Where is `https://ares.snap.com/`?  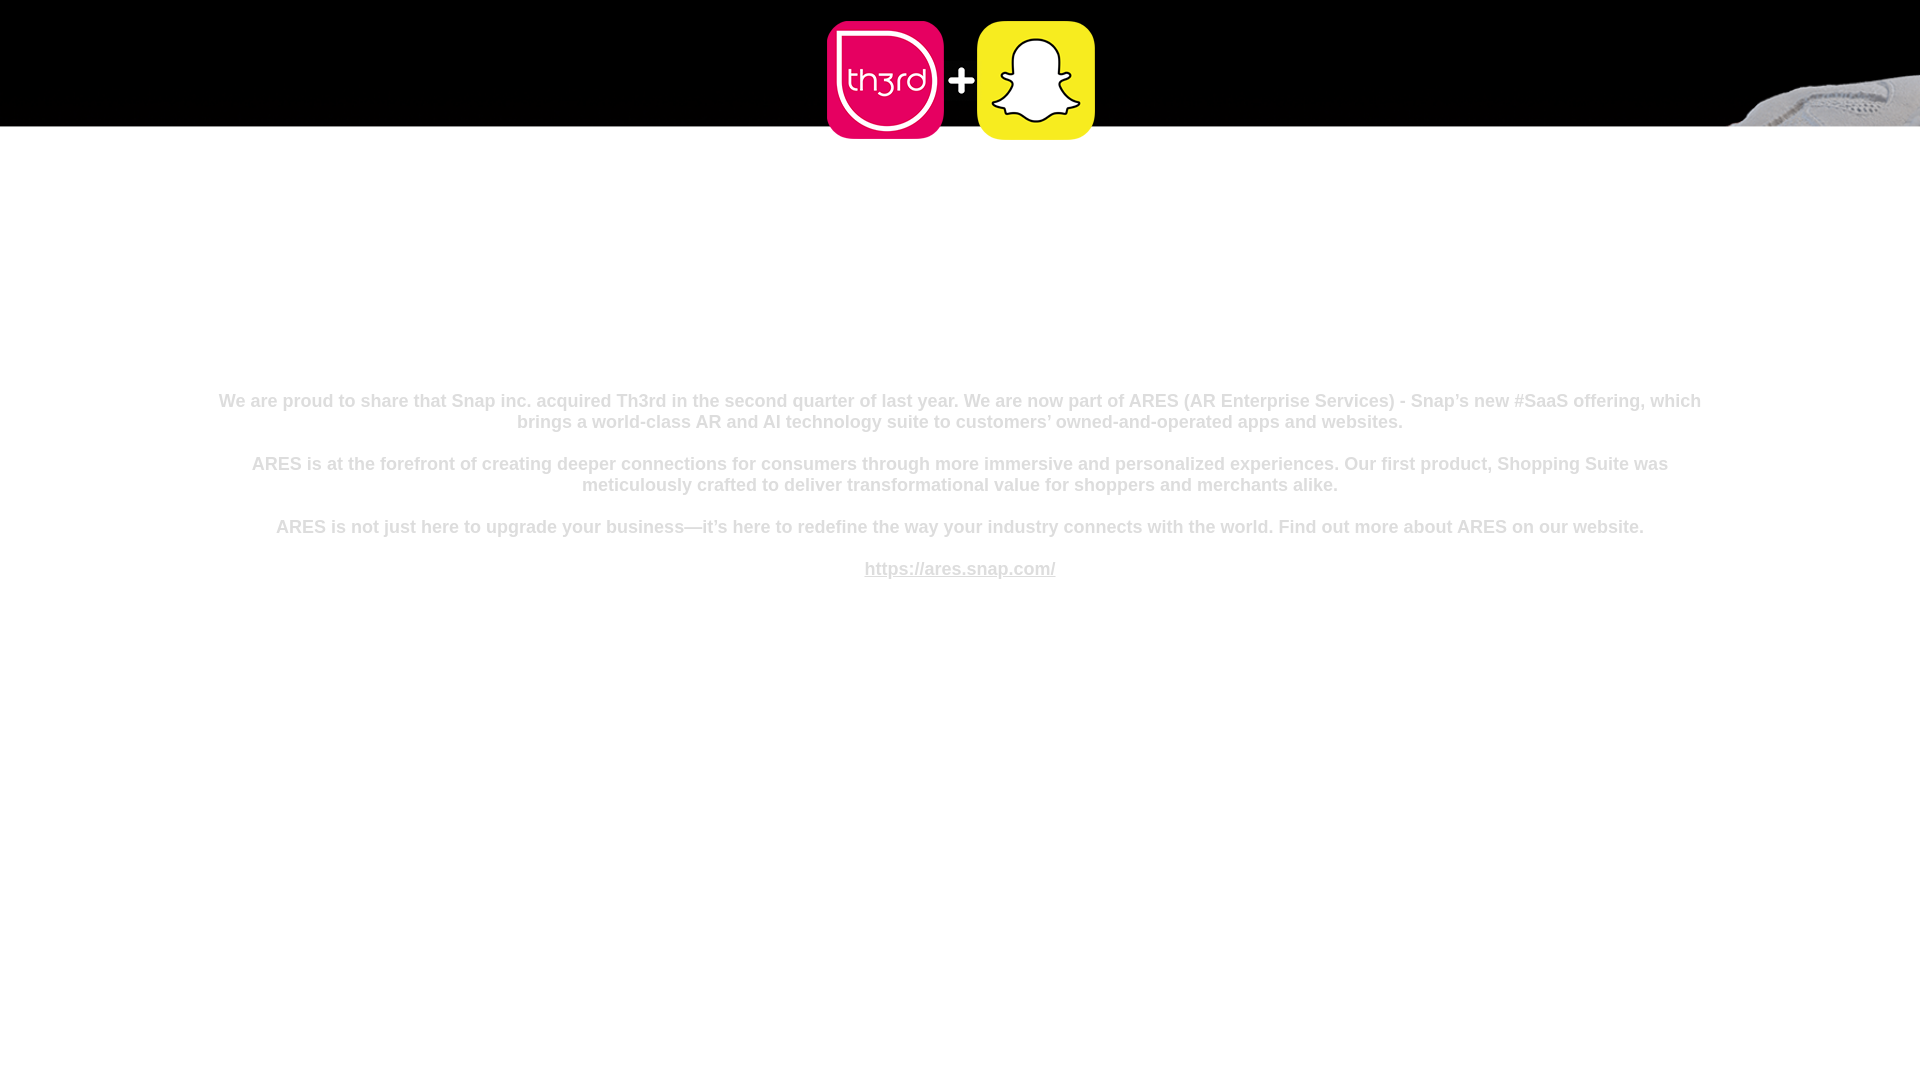
https://ares.snap.com/ is located at coordinates (960, 569).